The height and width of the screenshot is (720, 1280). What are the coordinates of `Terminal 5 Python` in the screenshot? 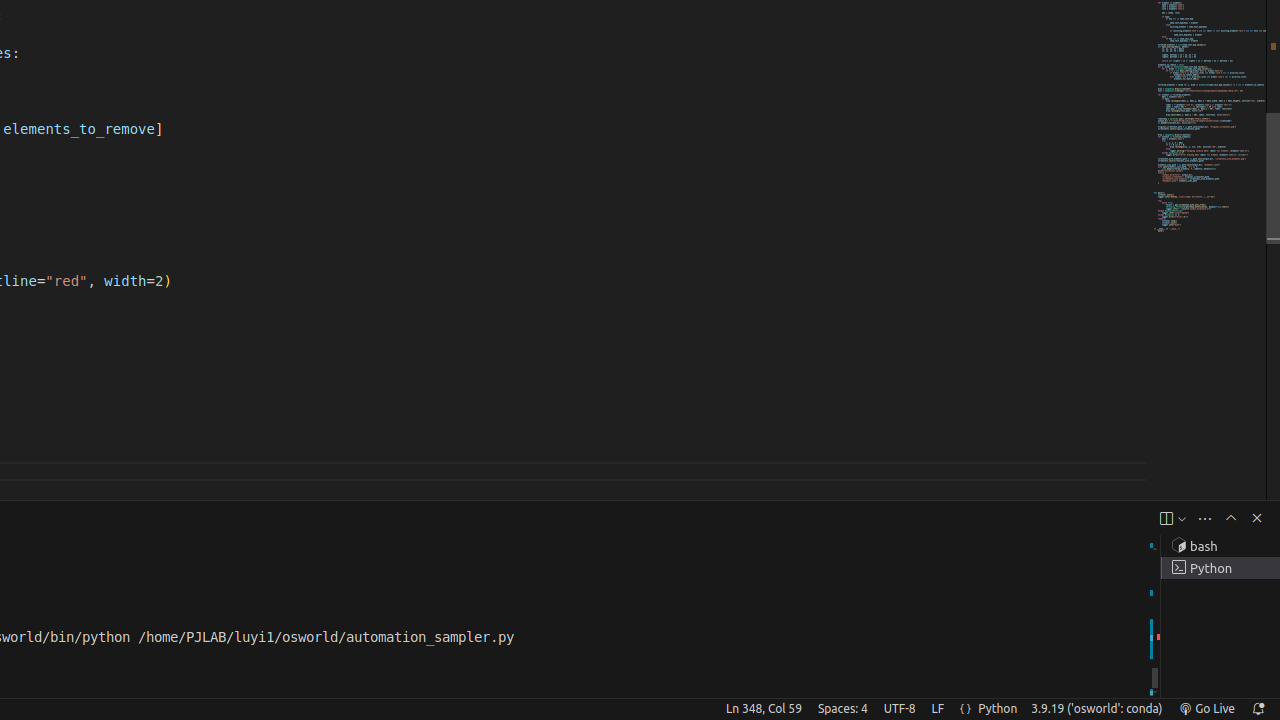 It's located at (1220, 568).